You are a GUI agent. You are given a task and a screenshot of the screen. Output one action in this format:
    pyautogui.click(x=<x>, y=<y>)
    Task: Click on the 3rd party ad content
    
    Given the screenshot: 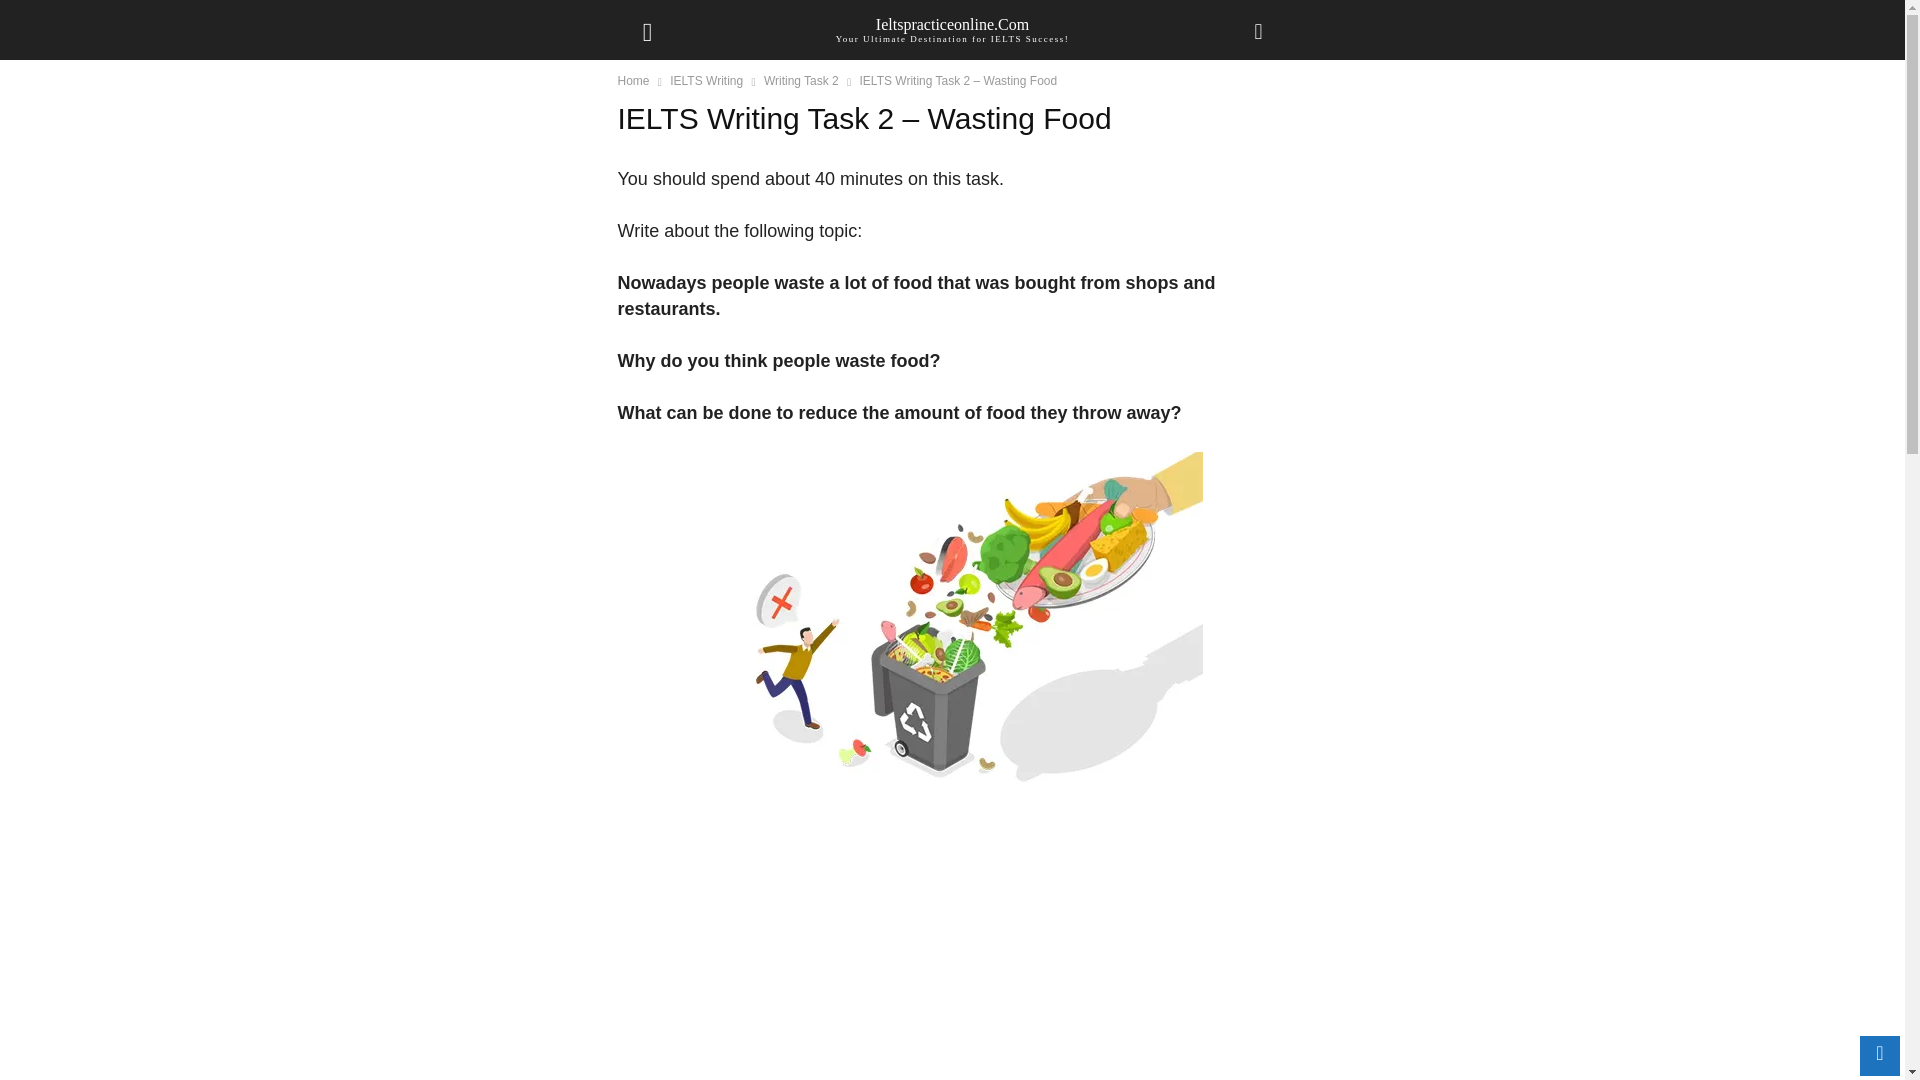 What is the action you would take?
    pyautogui.click(x=953, y=948)
    